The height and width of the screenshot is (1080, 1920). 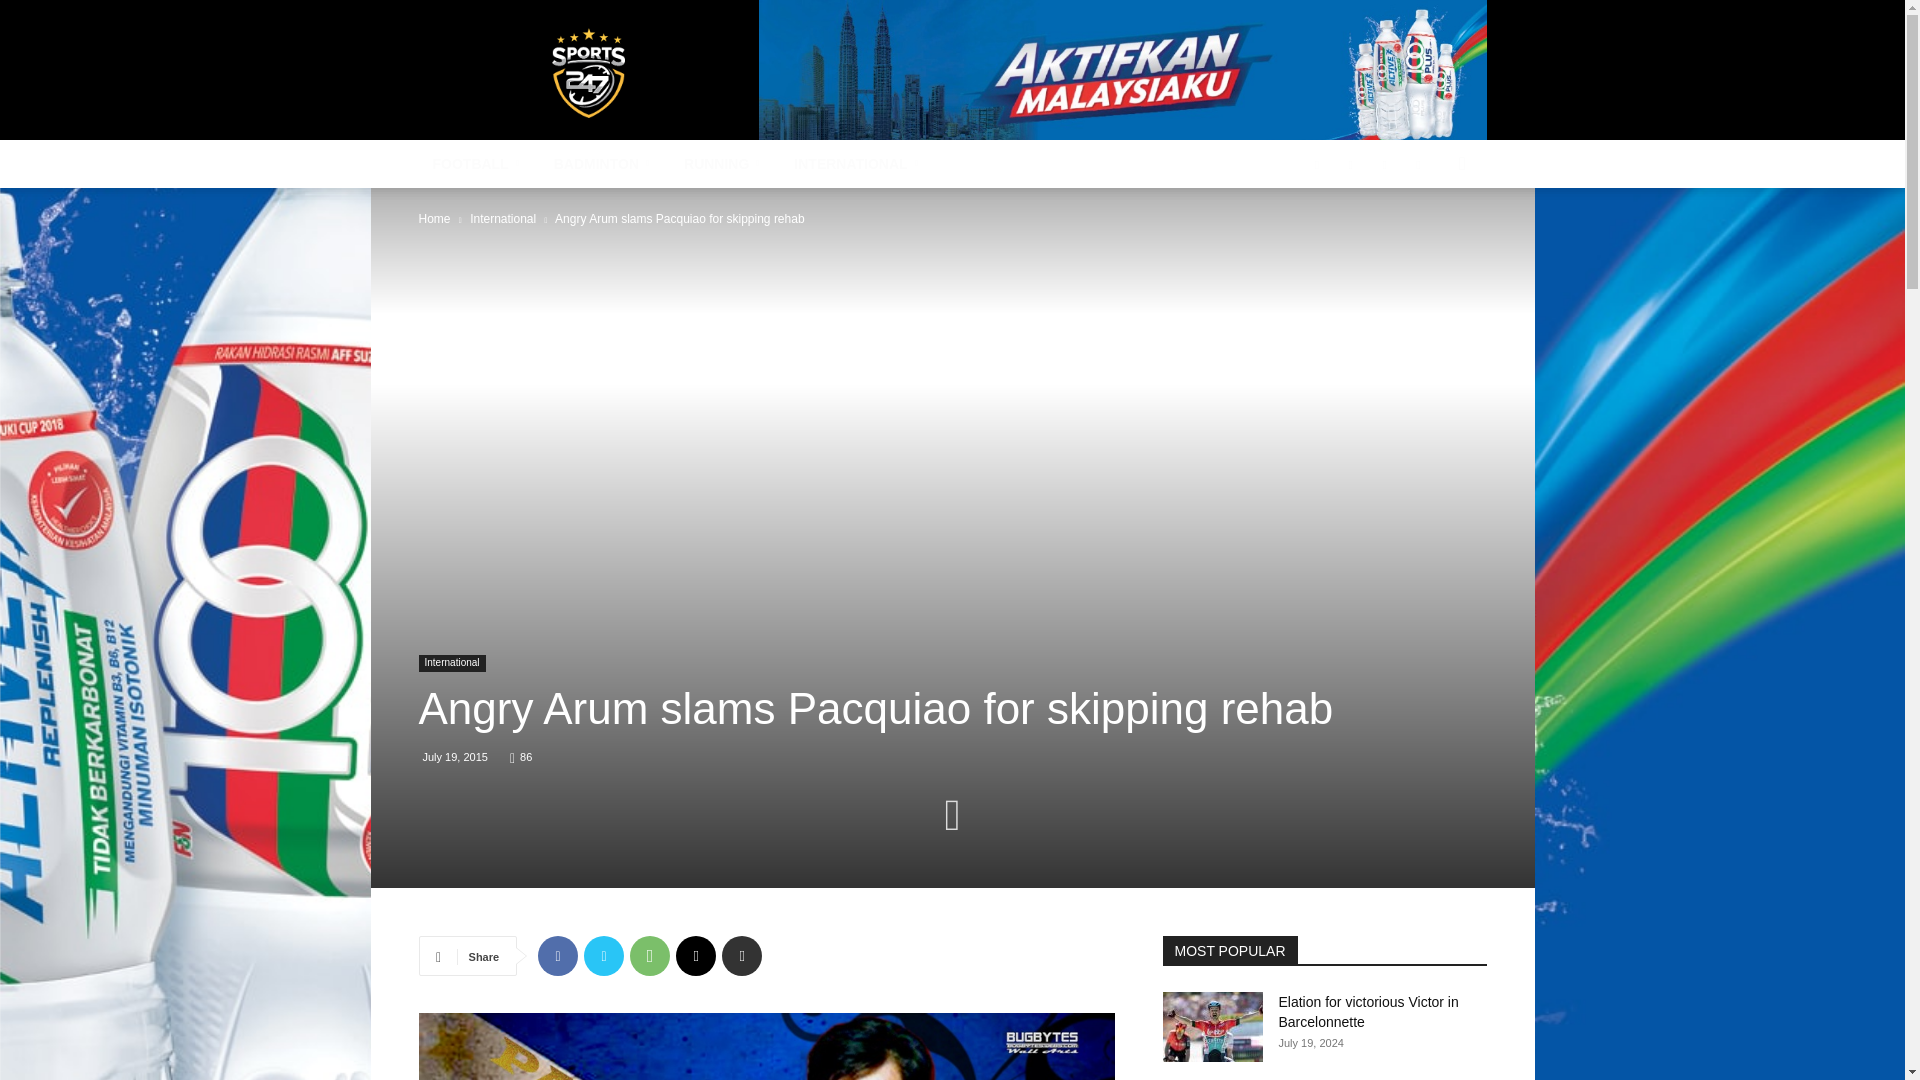 What do you see at coordinates (604, 164) in the screenshot?
I see `BADMINTON` at bounding box center [604, 164].